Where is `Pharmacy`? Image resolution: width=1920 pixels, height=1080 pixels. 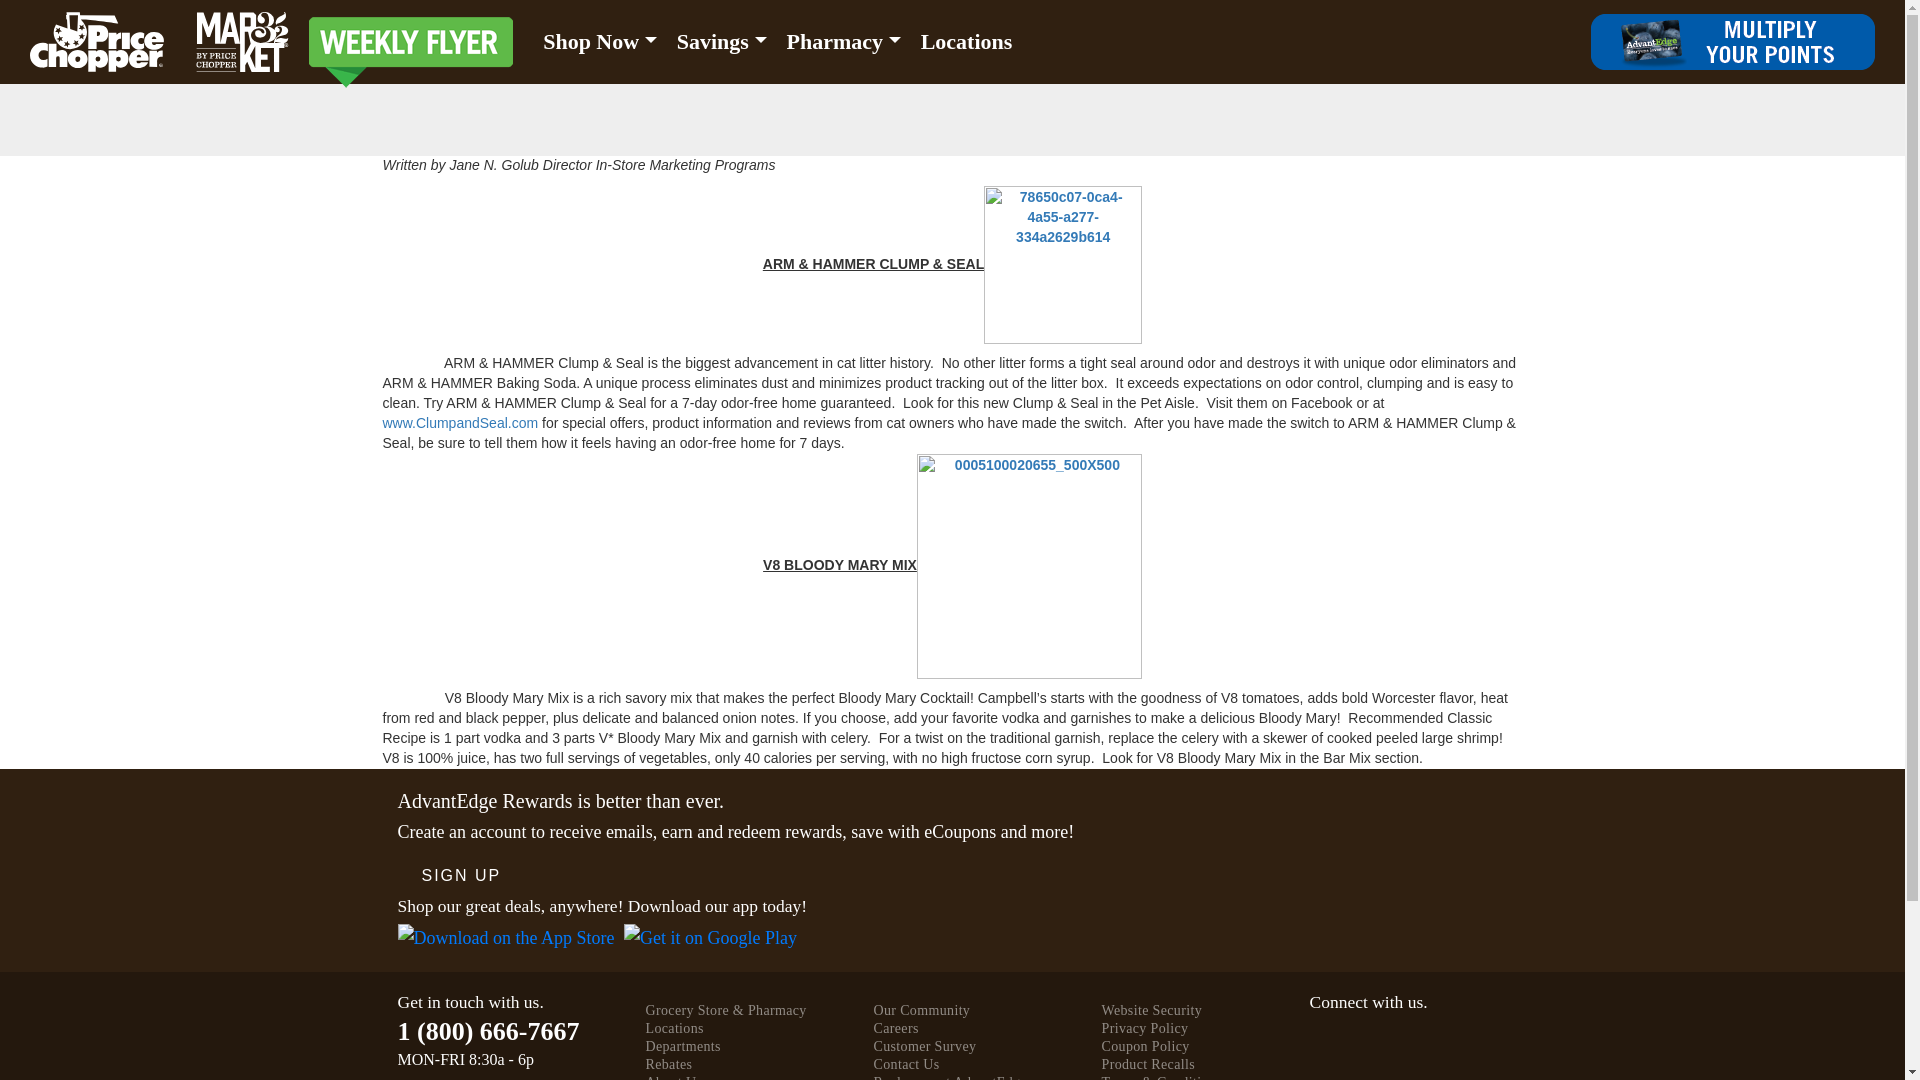 Pharmacy is located at coordinates (844, 42).